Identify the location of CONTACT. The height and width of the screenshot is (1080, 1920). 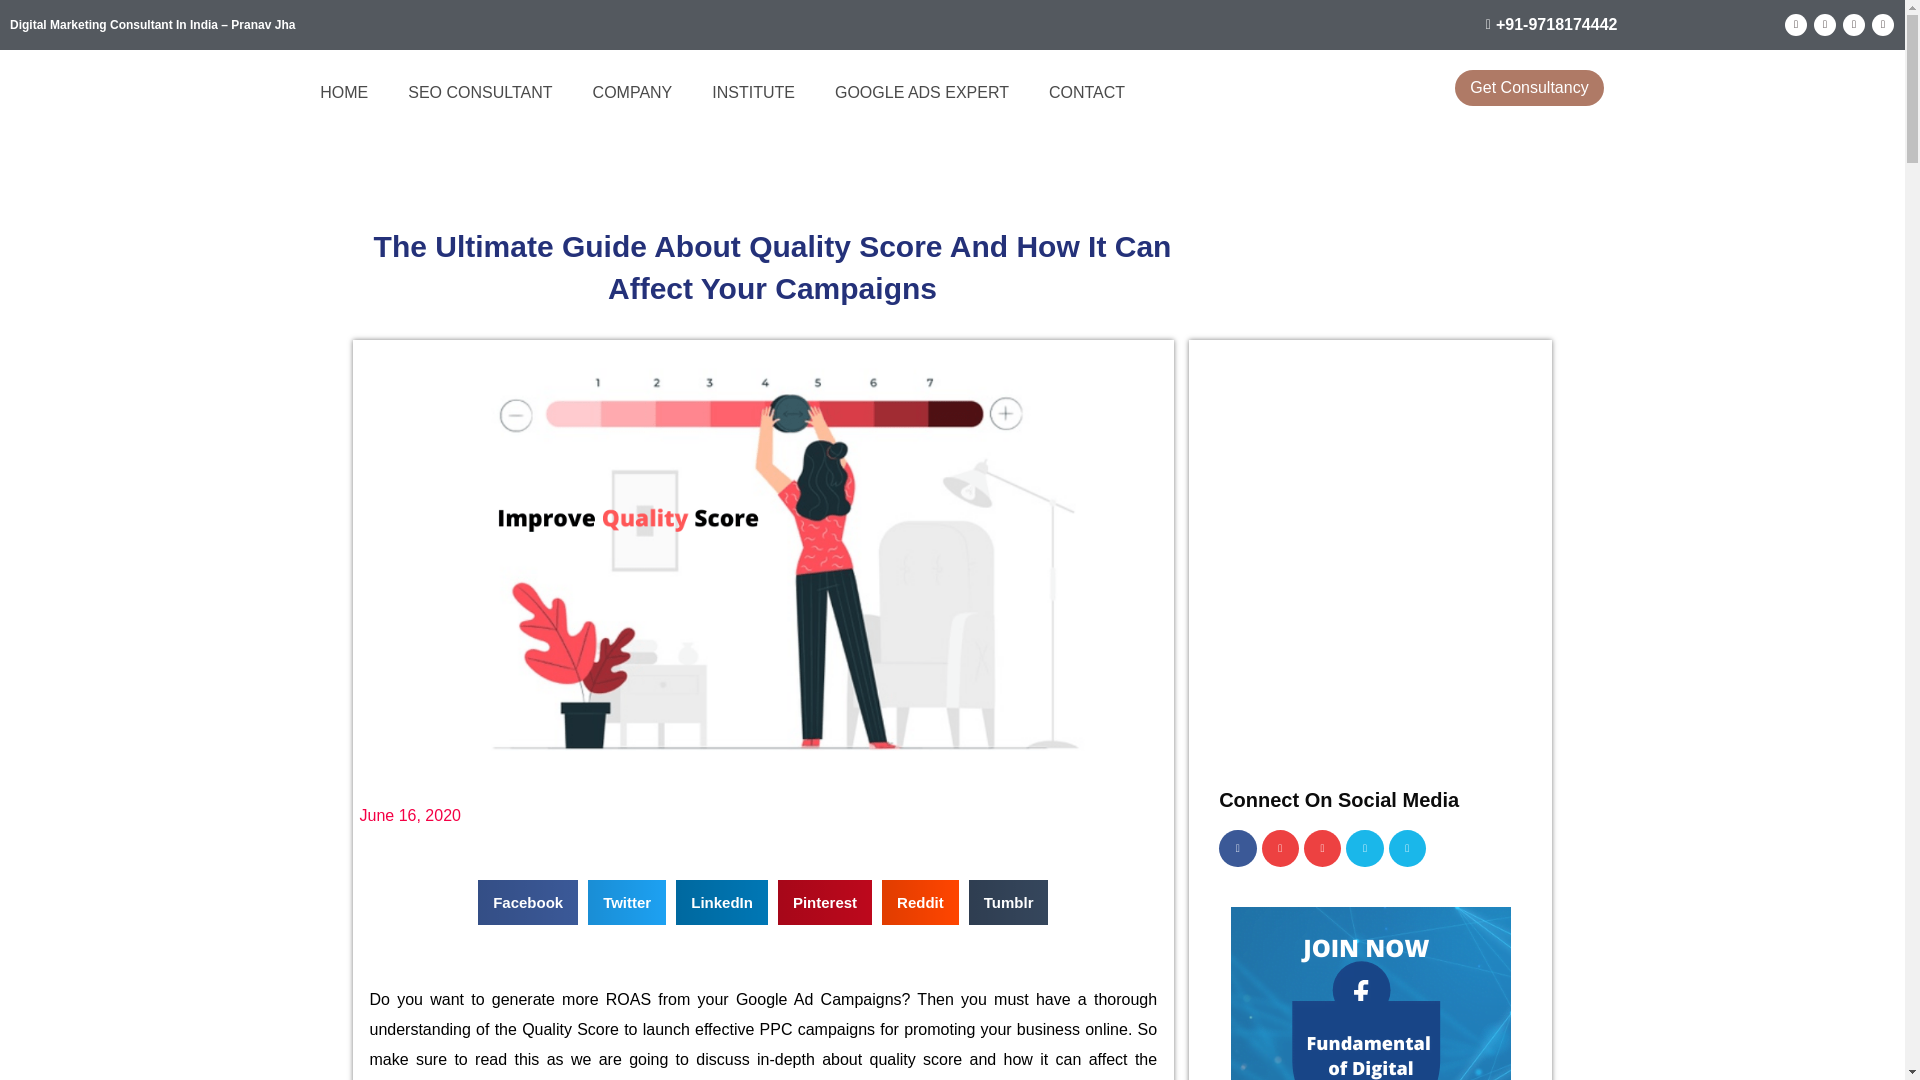
(1086, 92).